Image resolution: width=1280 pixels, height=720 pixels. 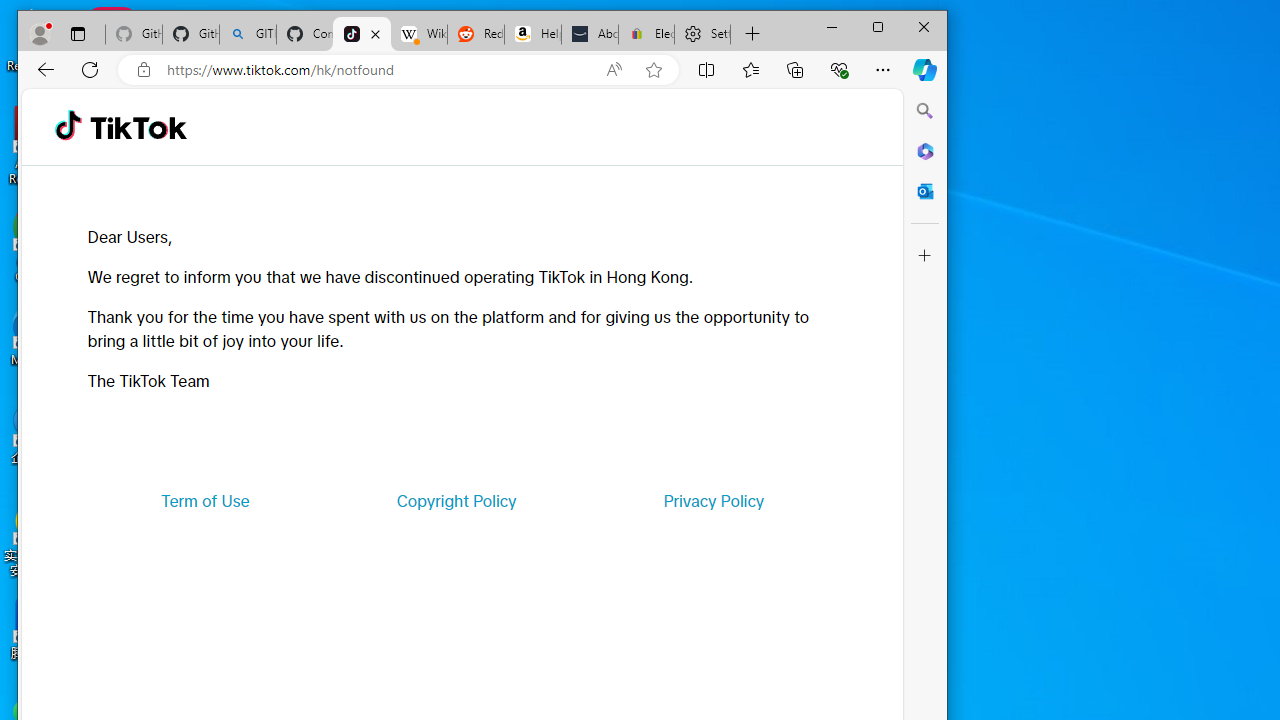 I want to click on Wikipedia, the free encyclopedia, so click(x=418, y=34).